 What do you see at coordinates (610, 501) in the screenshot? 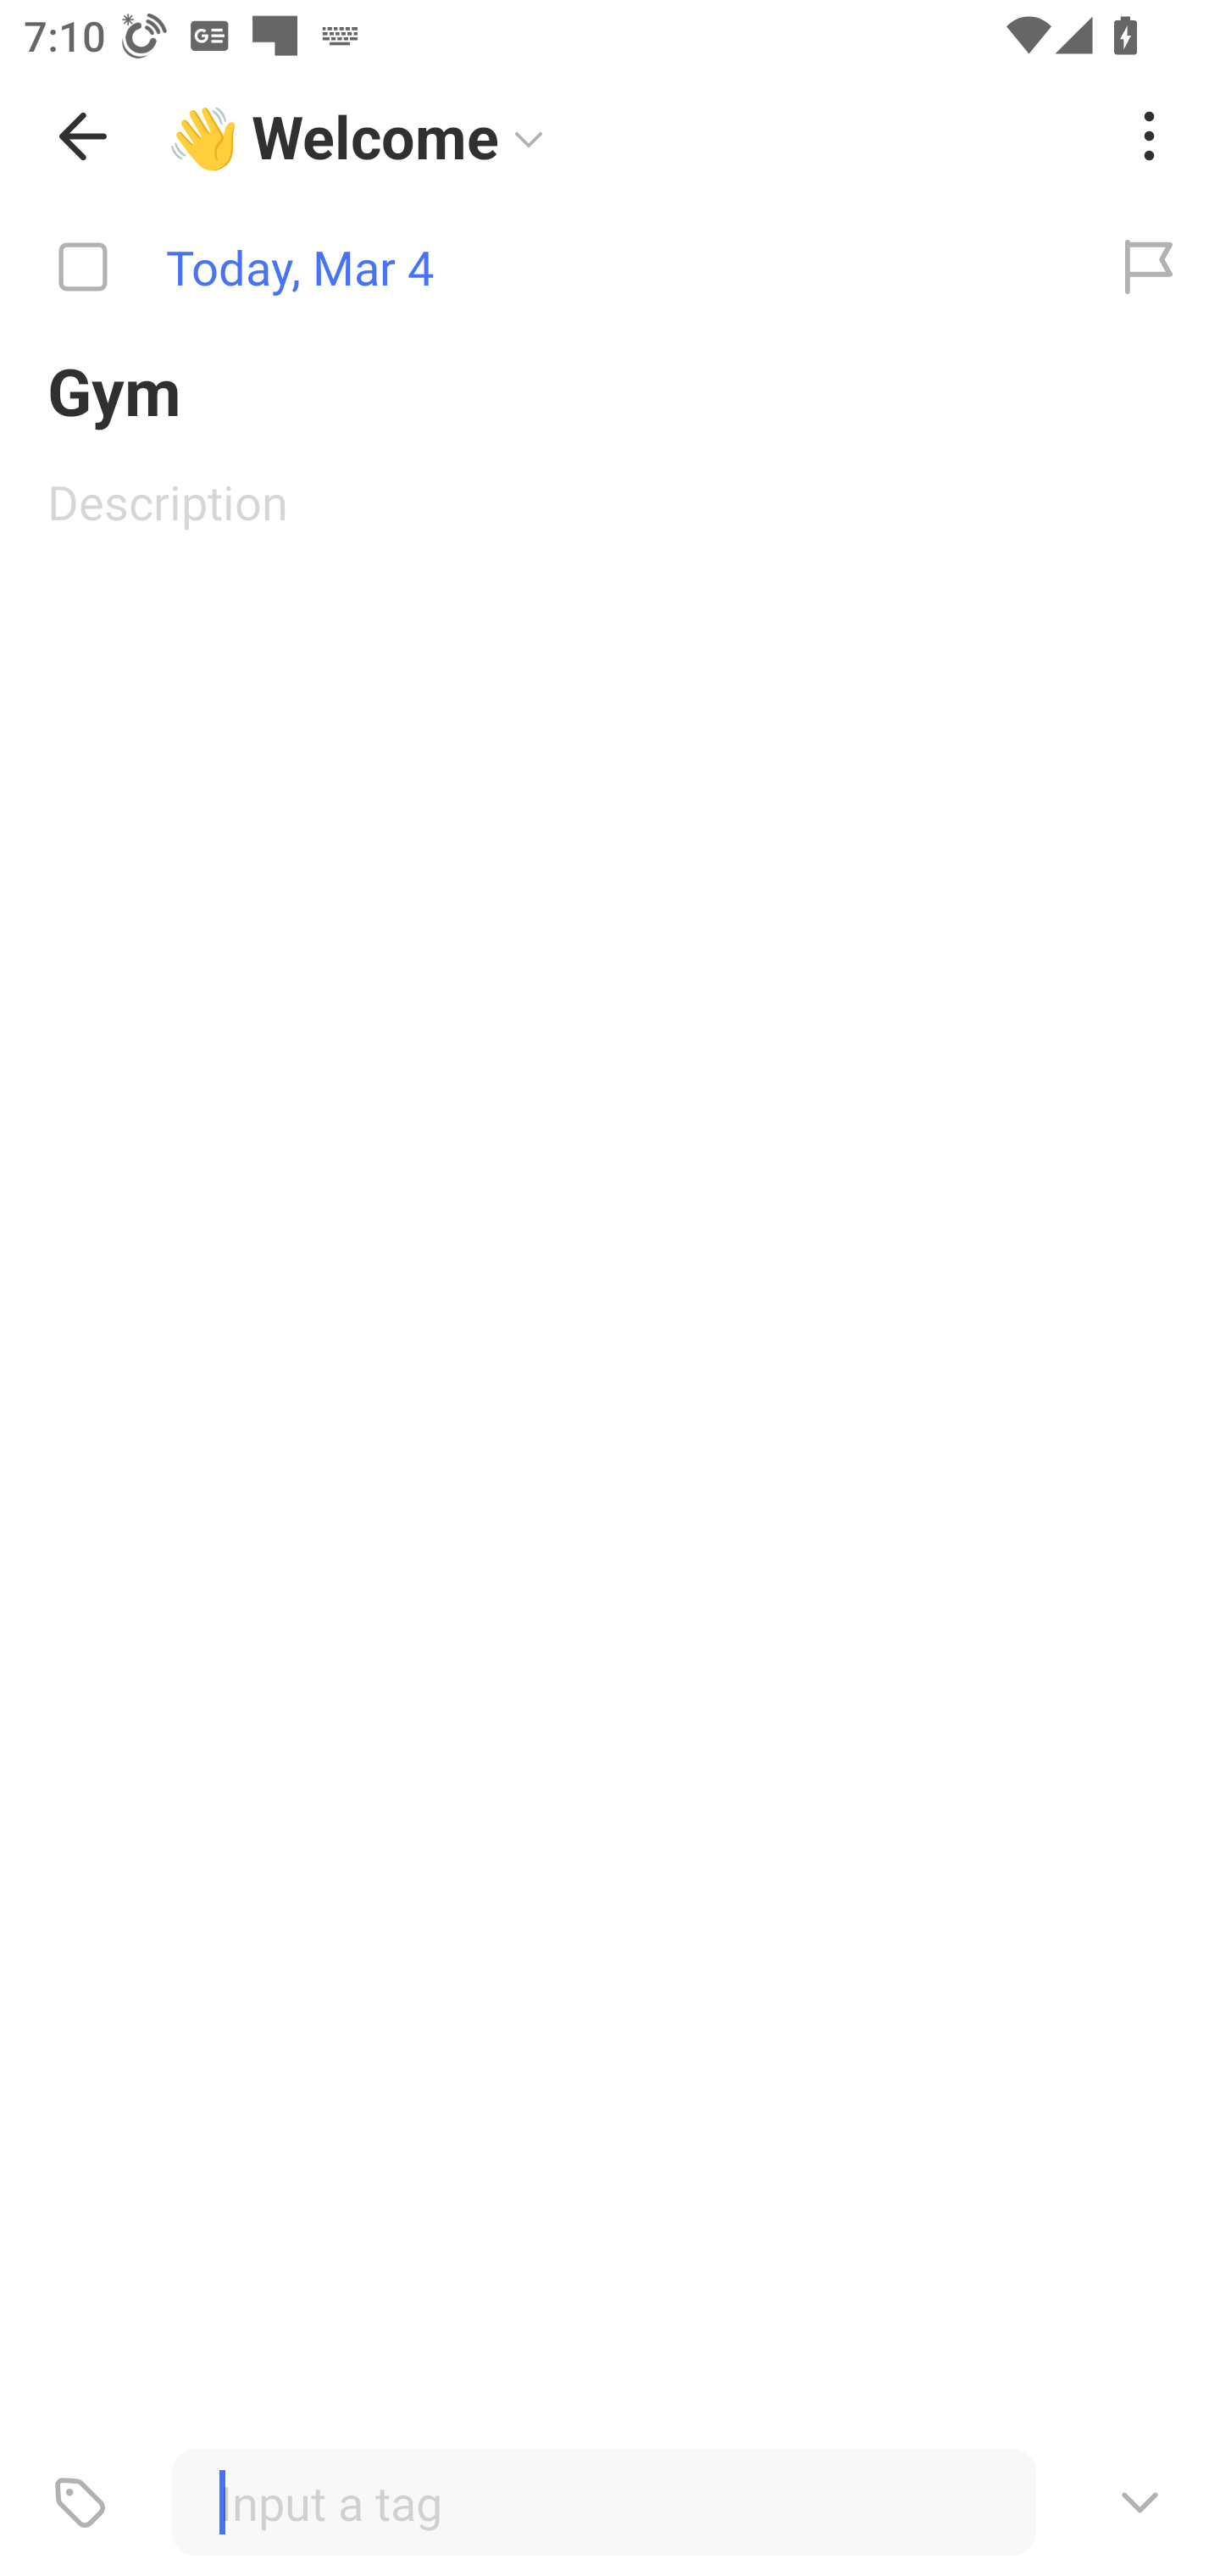
I see `Description` at bounding box center [610, 501].